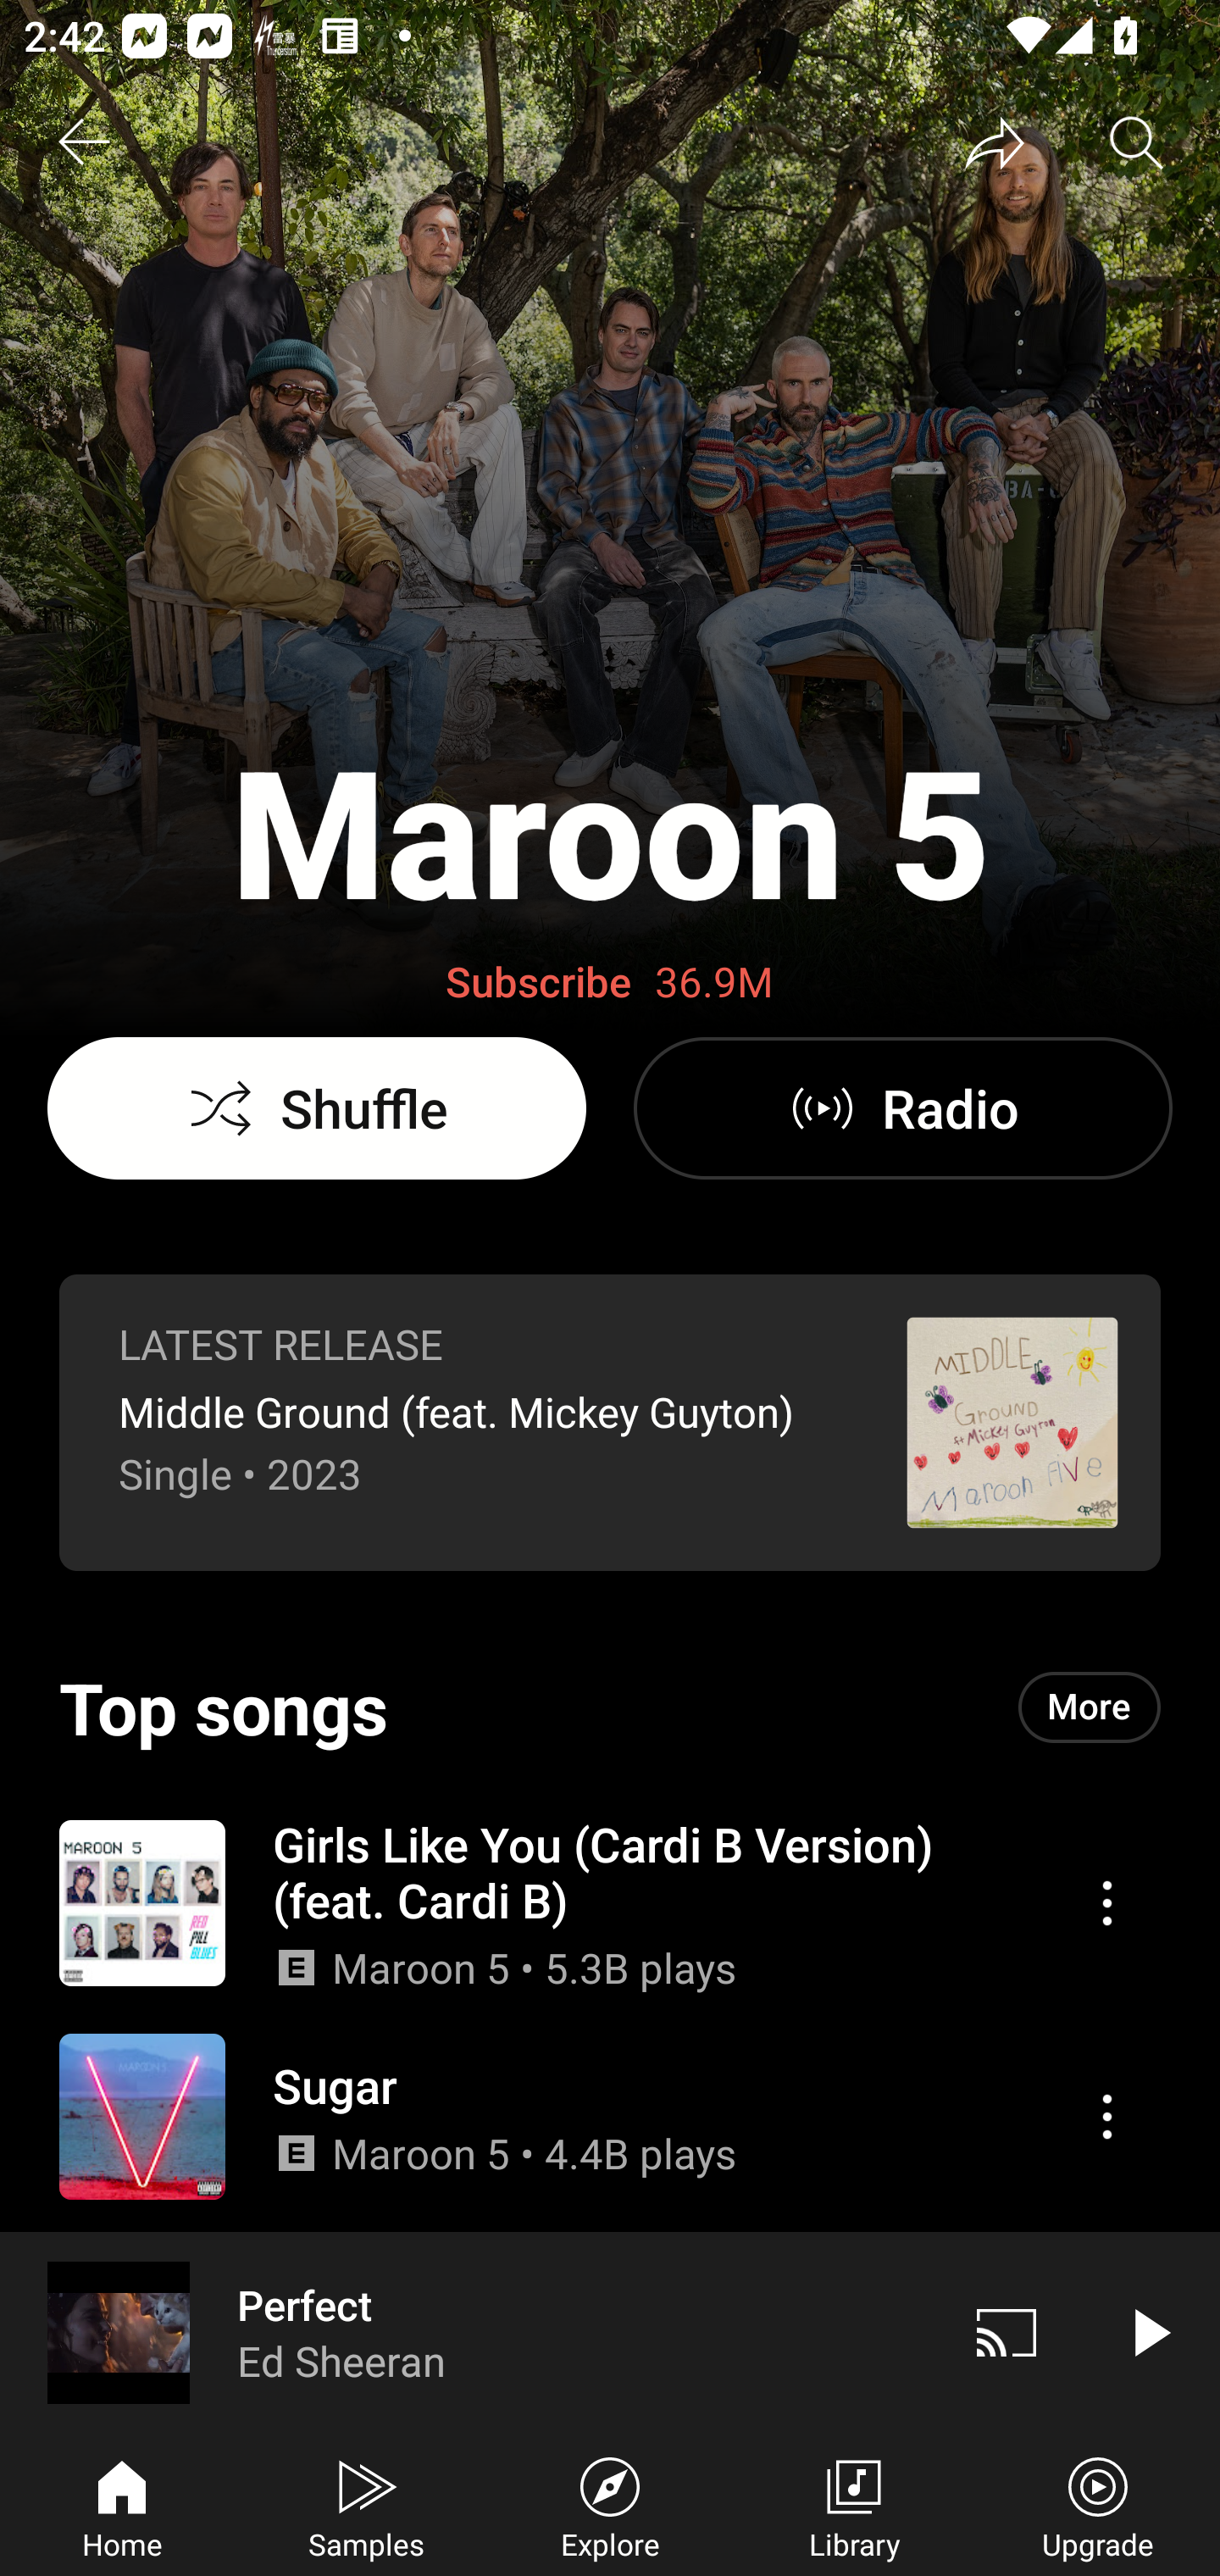  What do you see at coordinates (610, 1901) in the screenshot?
I see `Action menu` at bounding box center [610, 1901].